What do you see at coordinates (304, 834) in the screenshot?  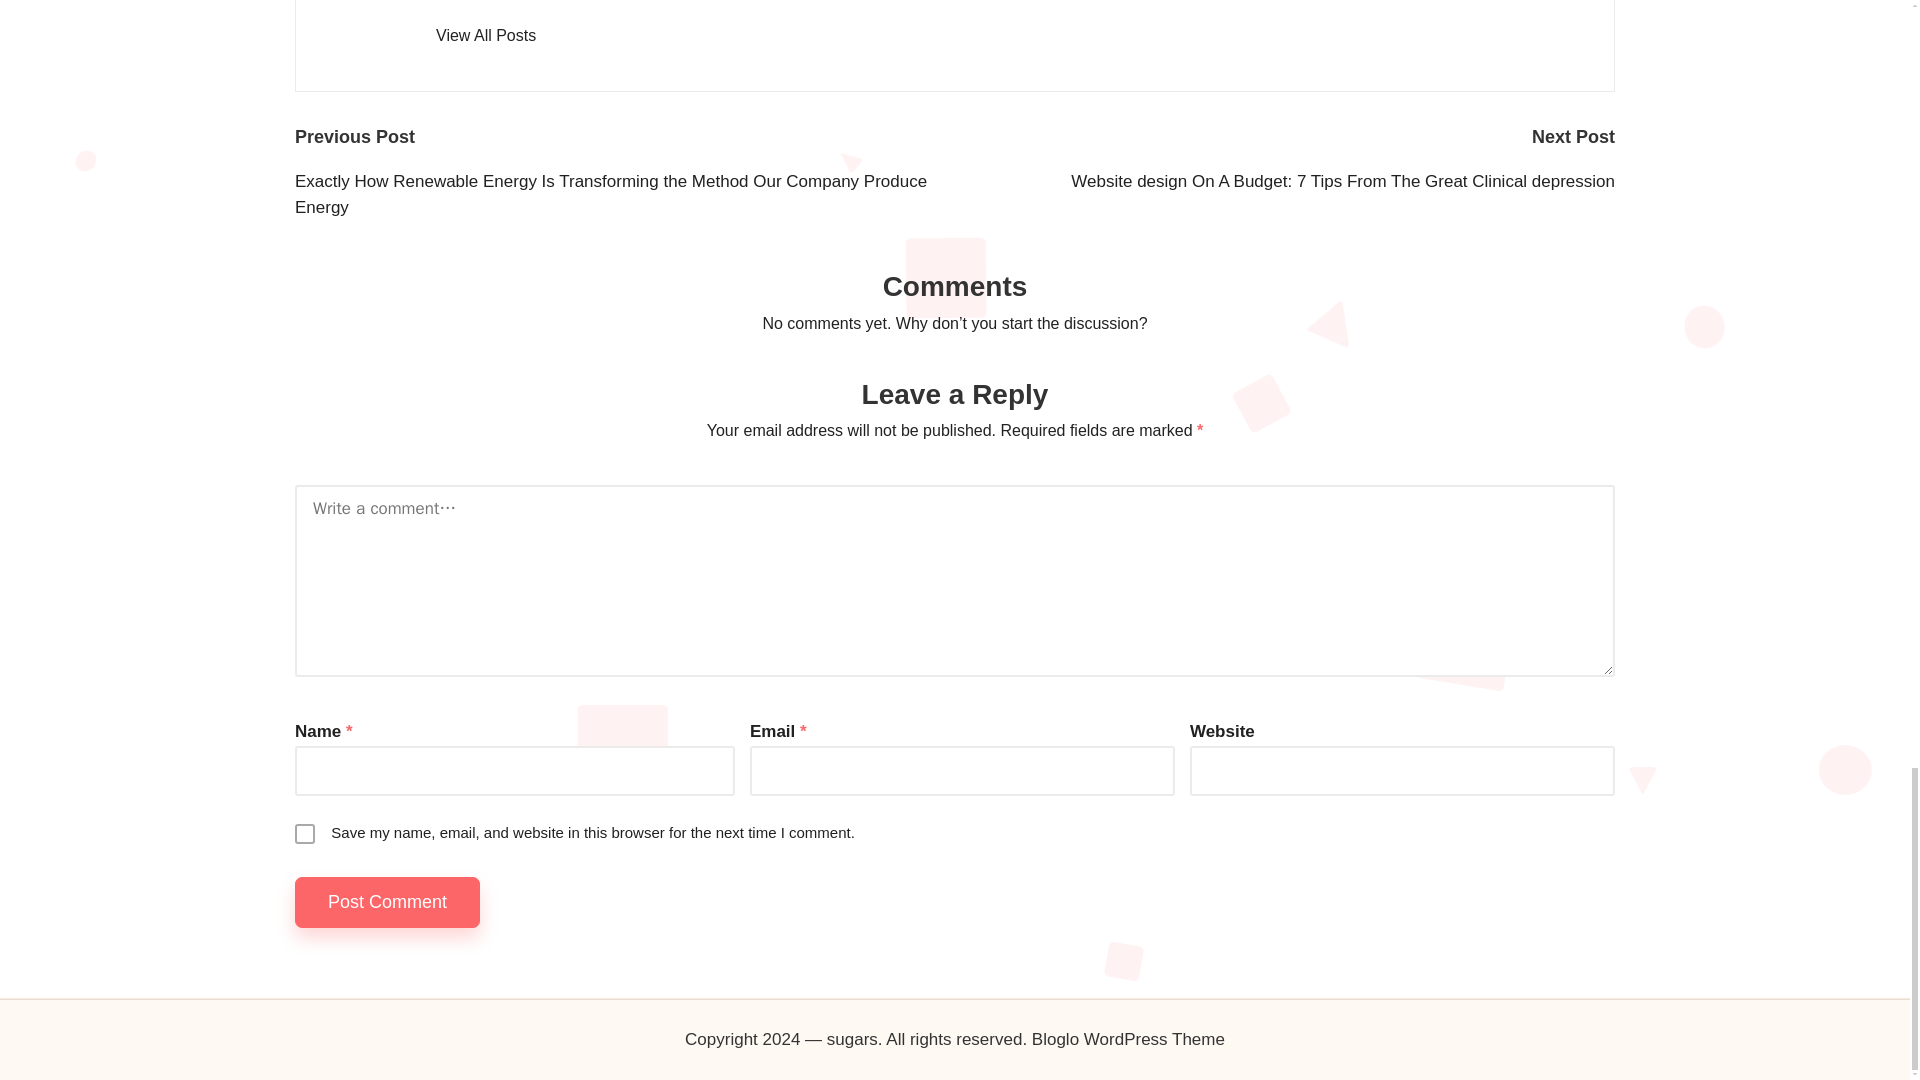 I see `yes` at bounding box center [304, 834].